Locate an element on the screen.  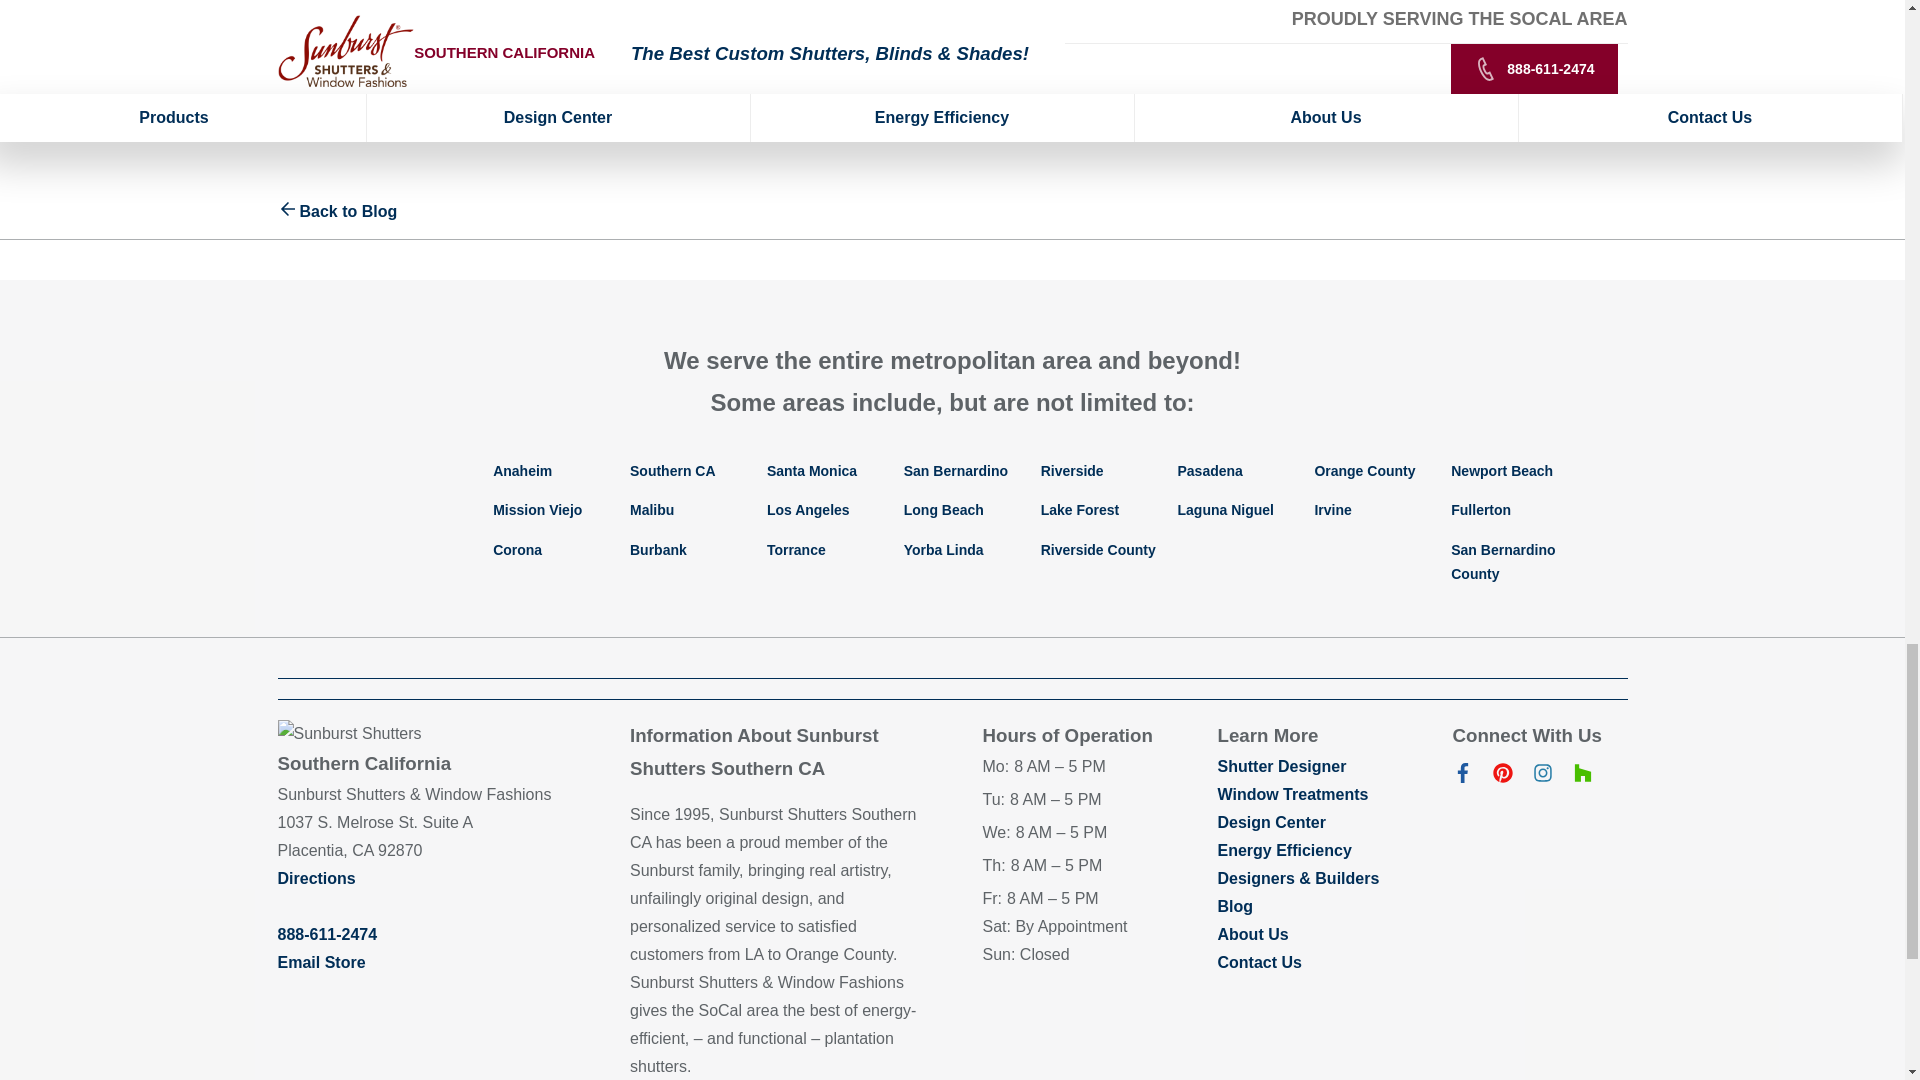
Follow us on Instagram is located at coordinates (1542, 777).